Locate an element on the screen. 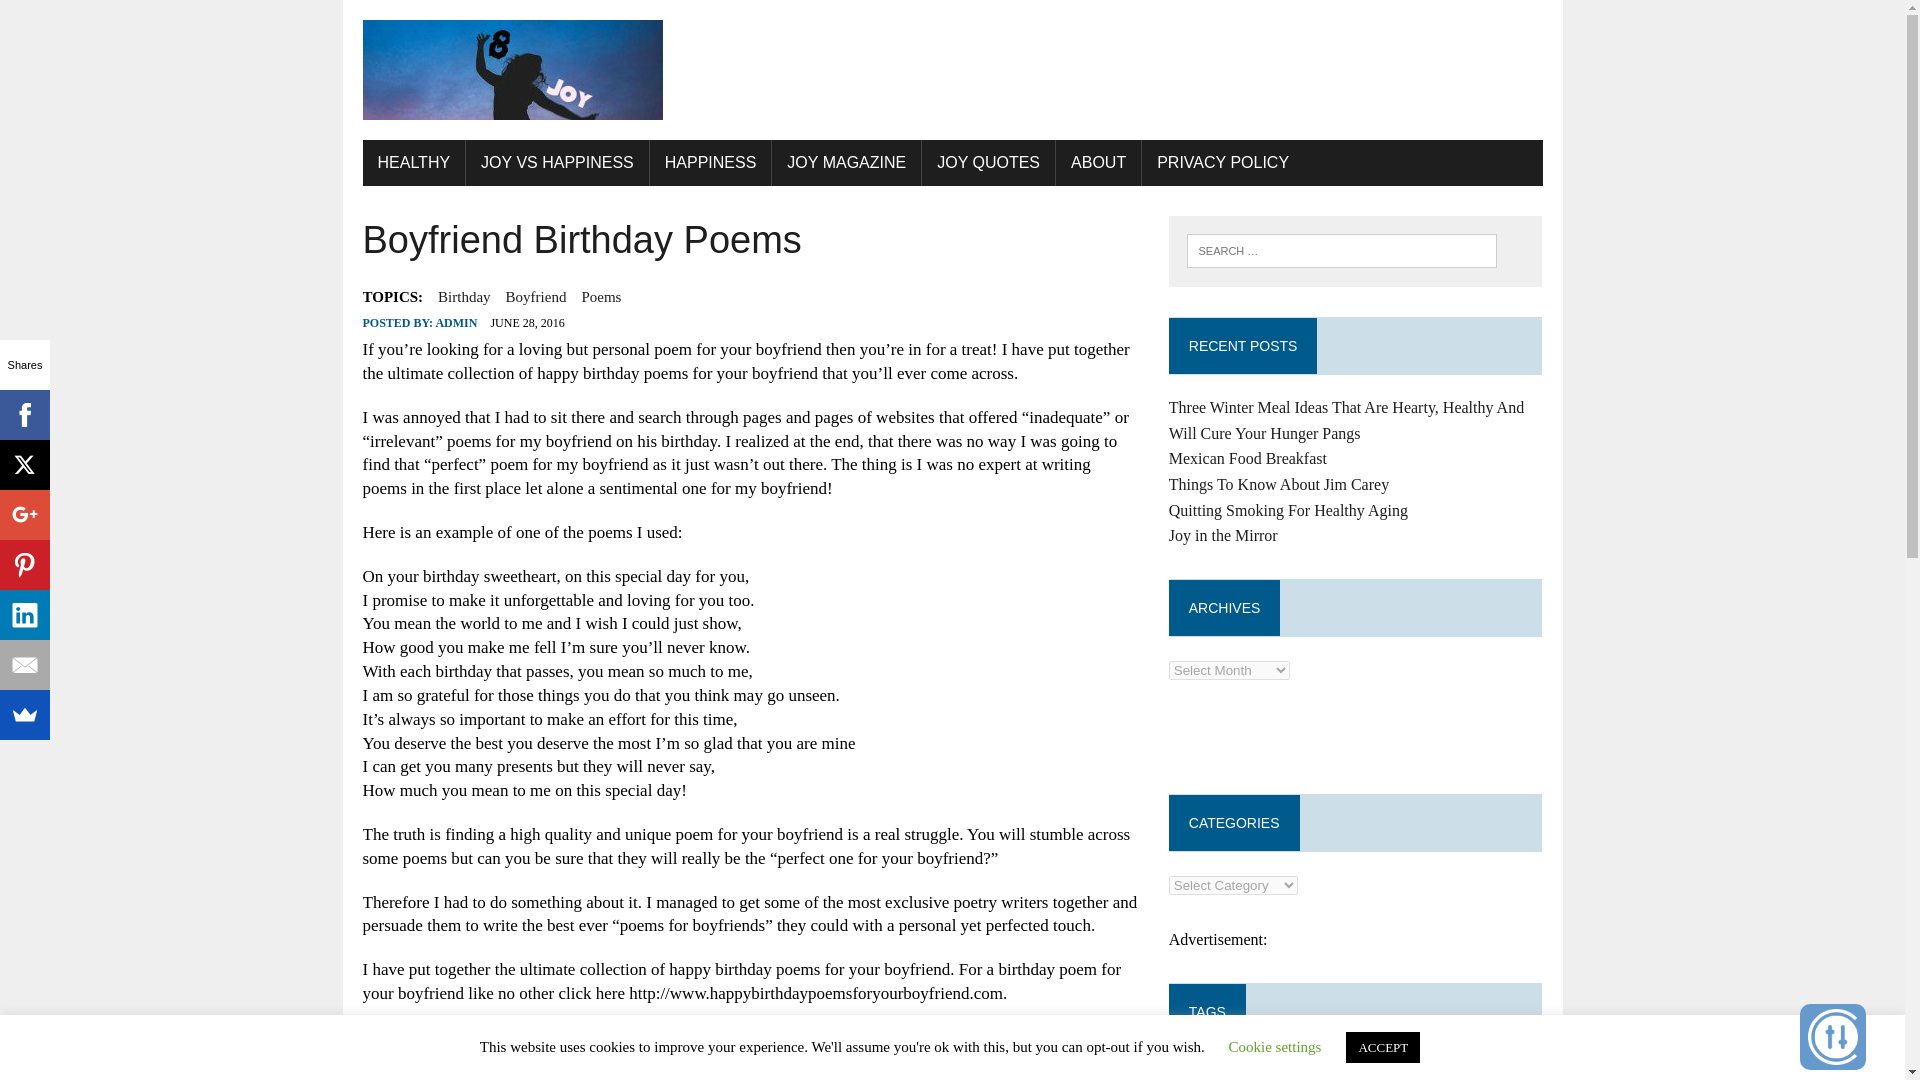 The image size is (1920, 1080). Pinterest is located at coordinates (24, 564).